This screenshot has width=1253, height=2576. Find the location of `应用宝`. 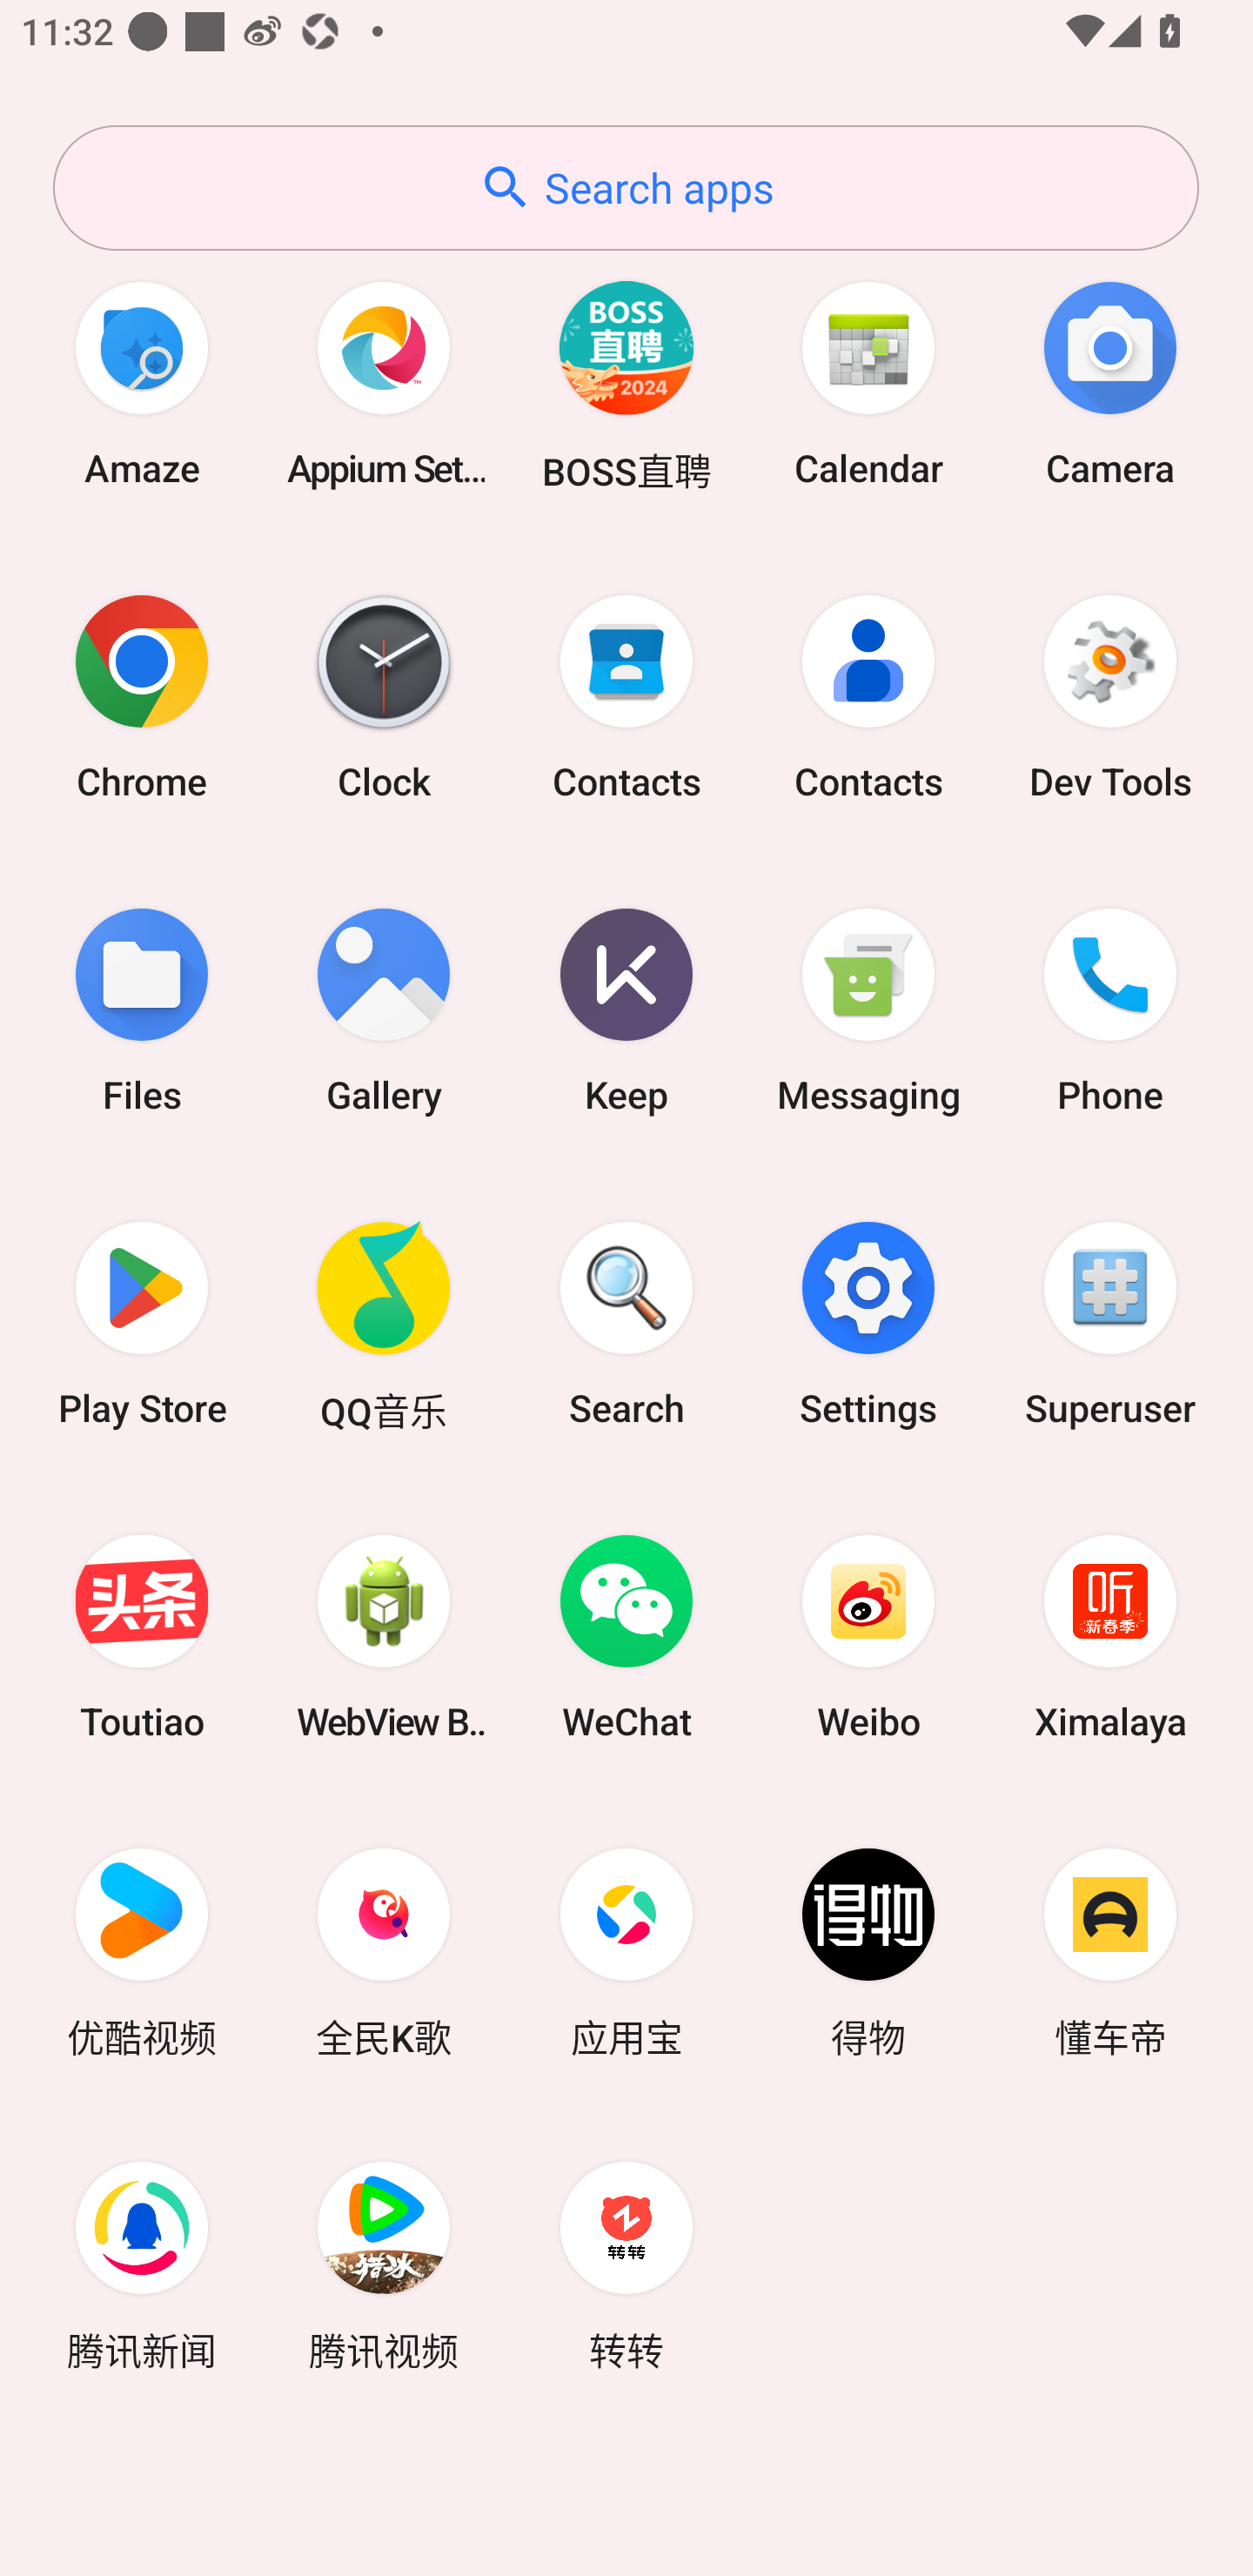

应用宝 is located at coordinates (626, 1949).